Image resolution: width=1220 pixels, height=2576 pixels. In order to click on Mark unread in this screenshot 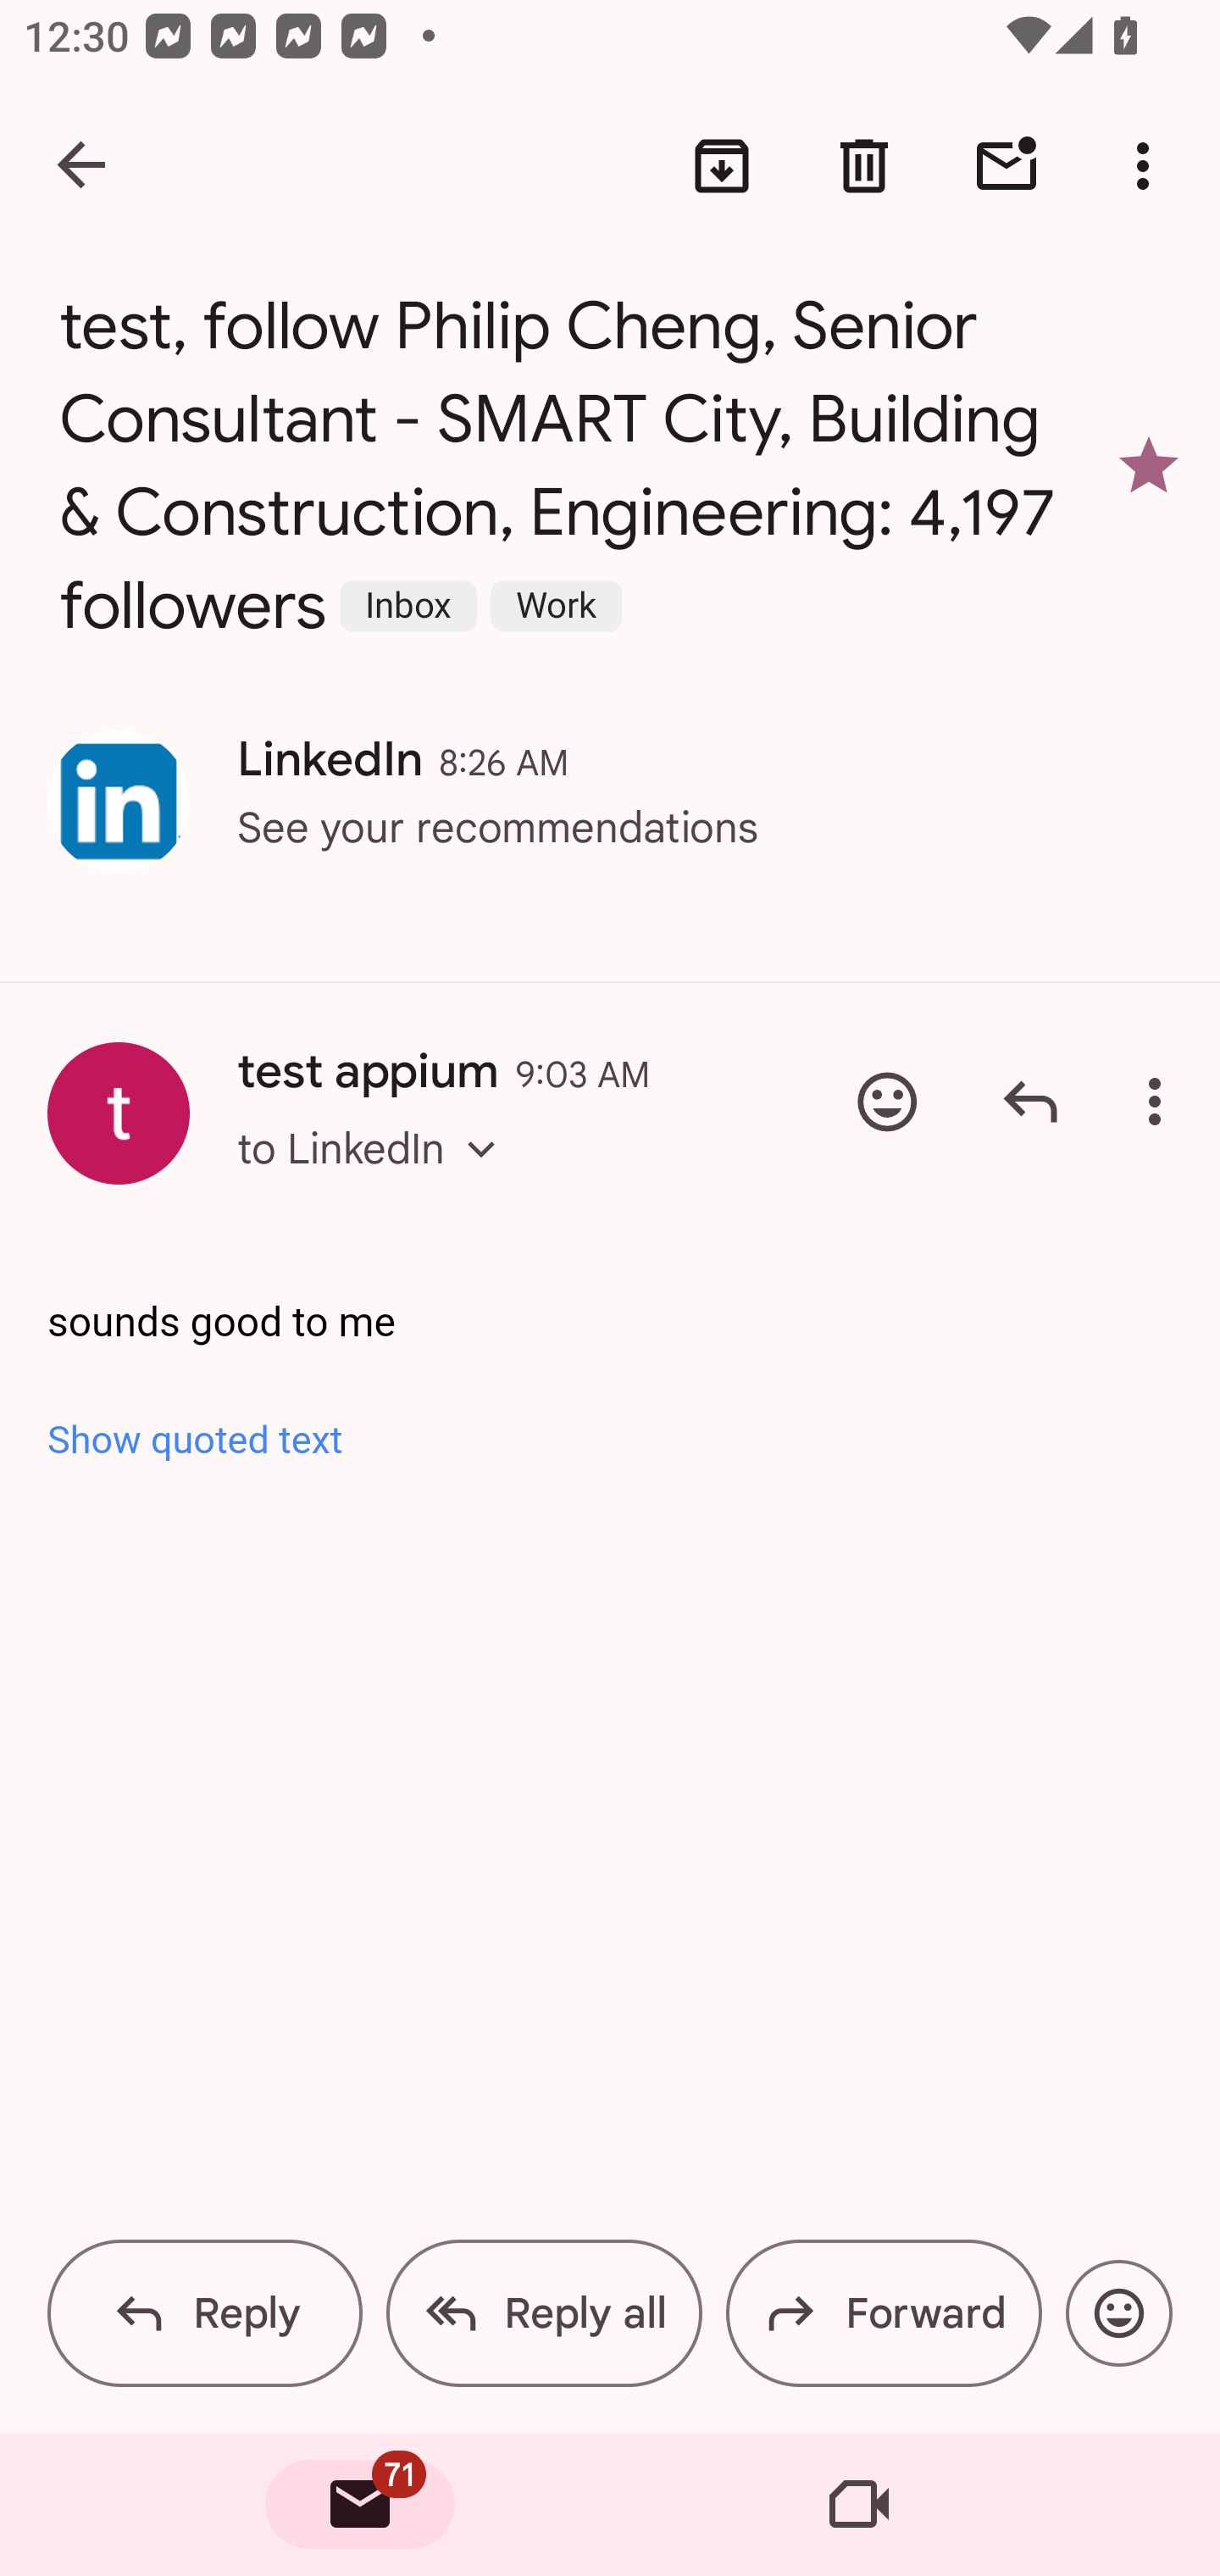, I will do `click(1006, 166)`.